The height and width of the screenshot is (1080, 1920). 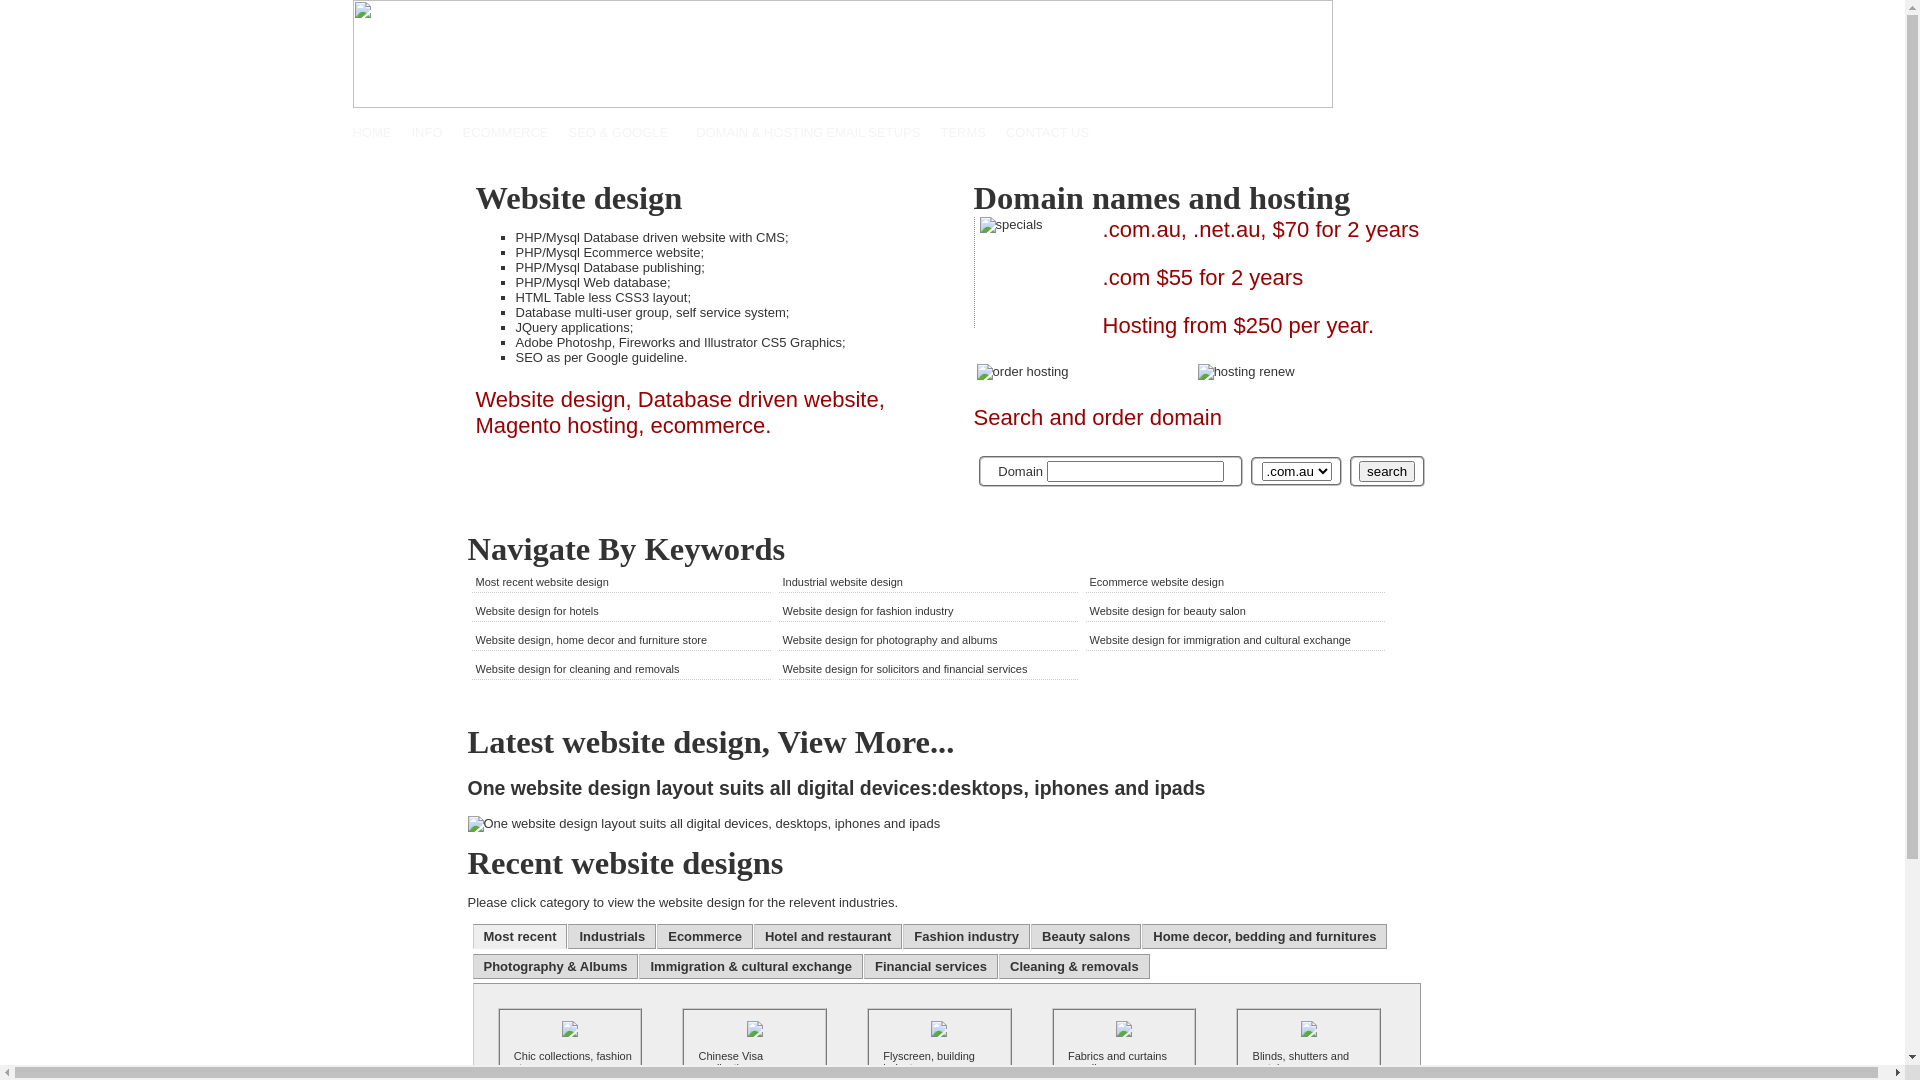 I want to click on Website design for immigration and cultural exchange, so click(x=1221, y=640).